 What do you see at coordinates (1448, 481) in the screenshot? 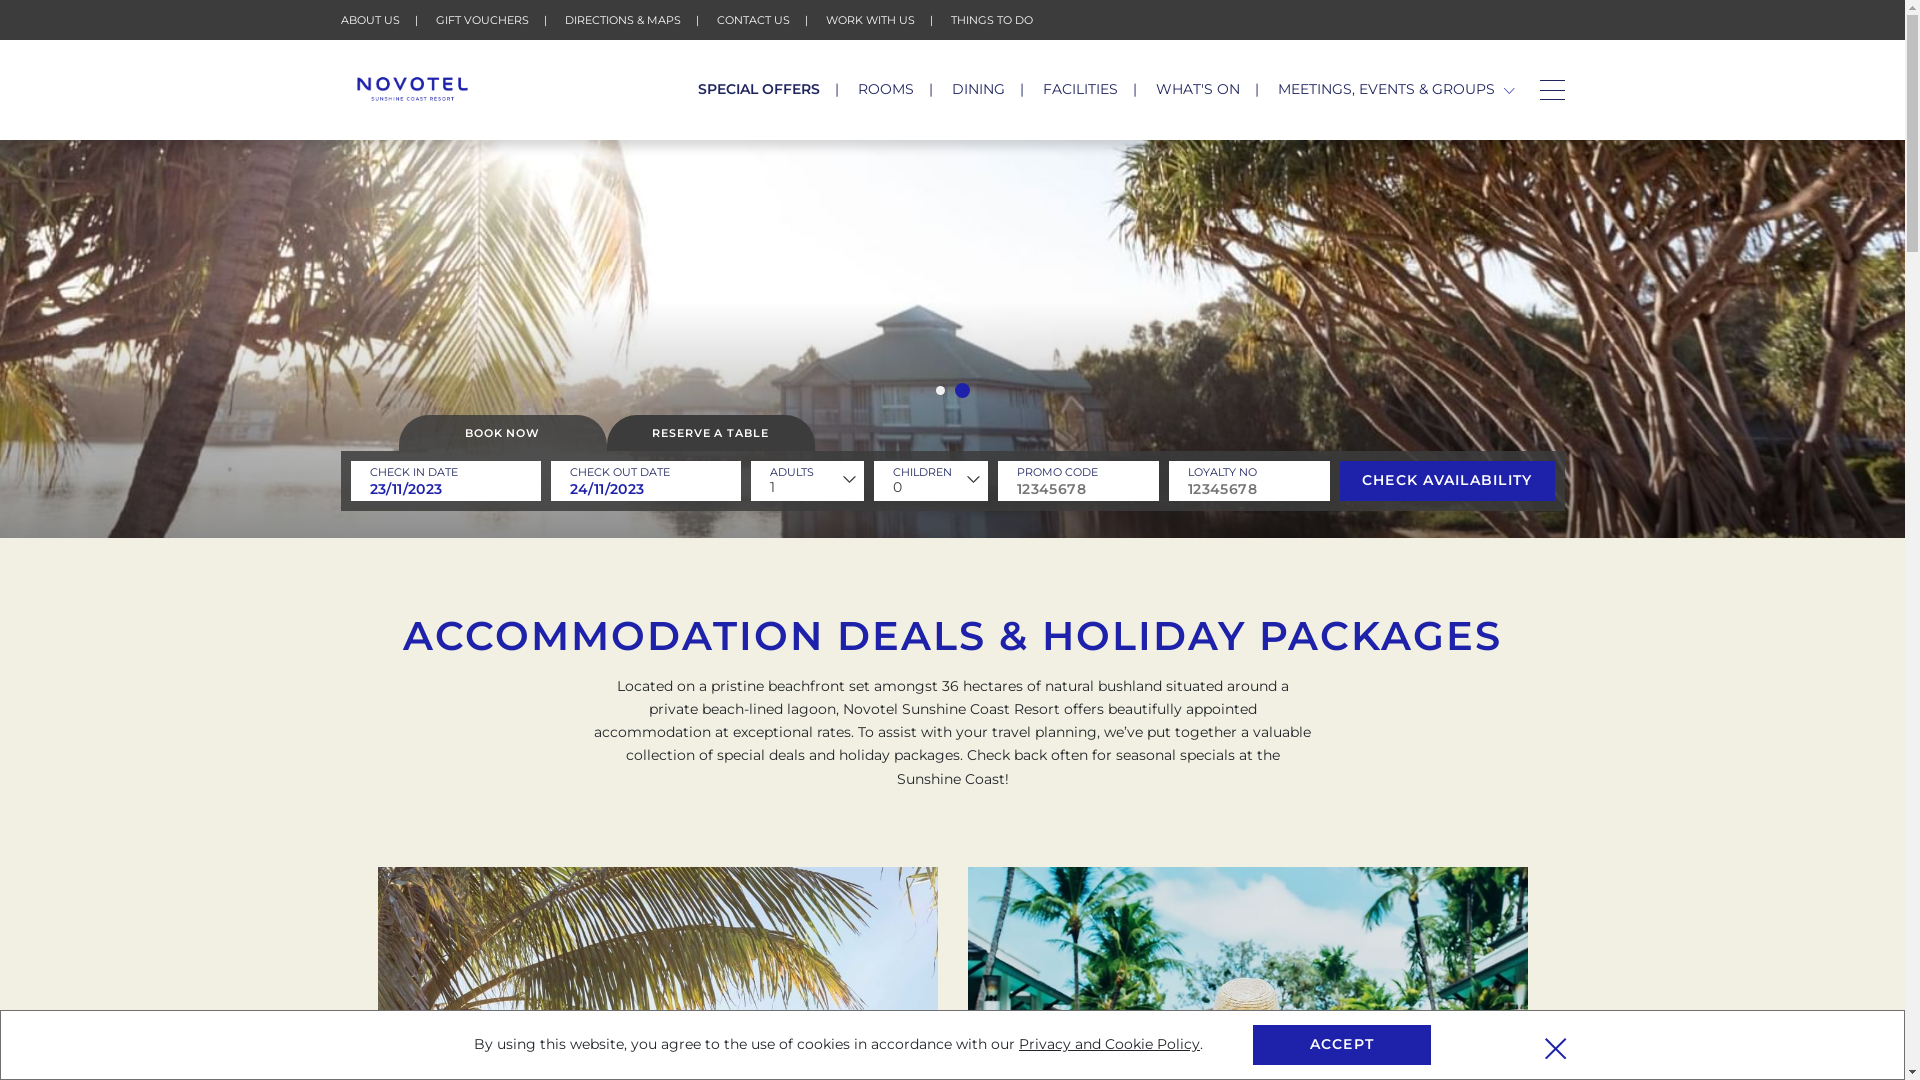
I see `CHECK AVAILABILITY` at bounding box center [1448, 481].